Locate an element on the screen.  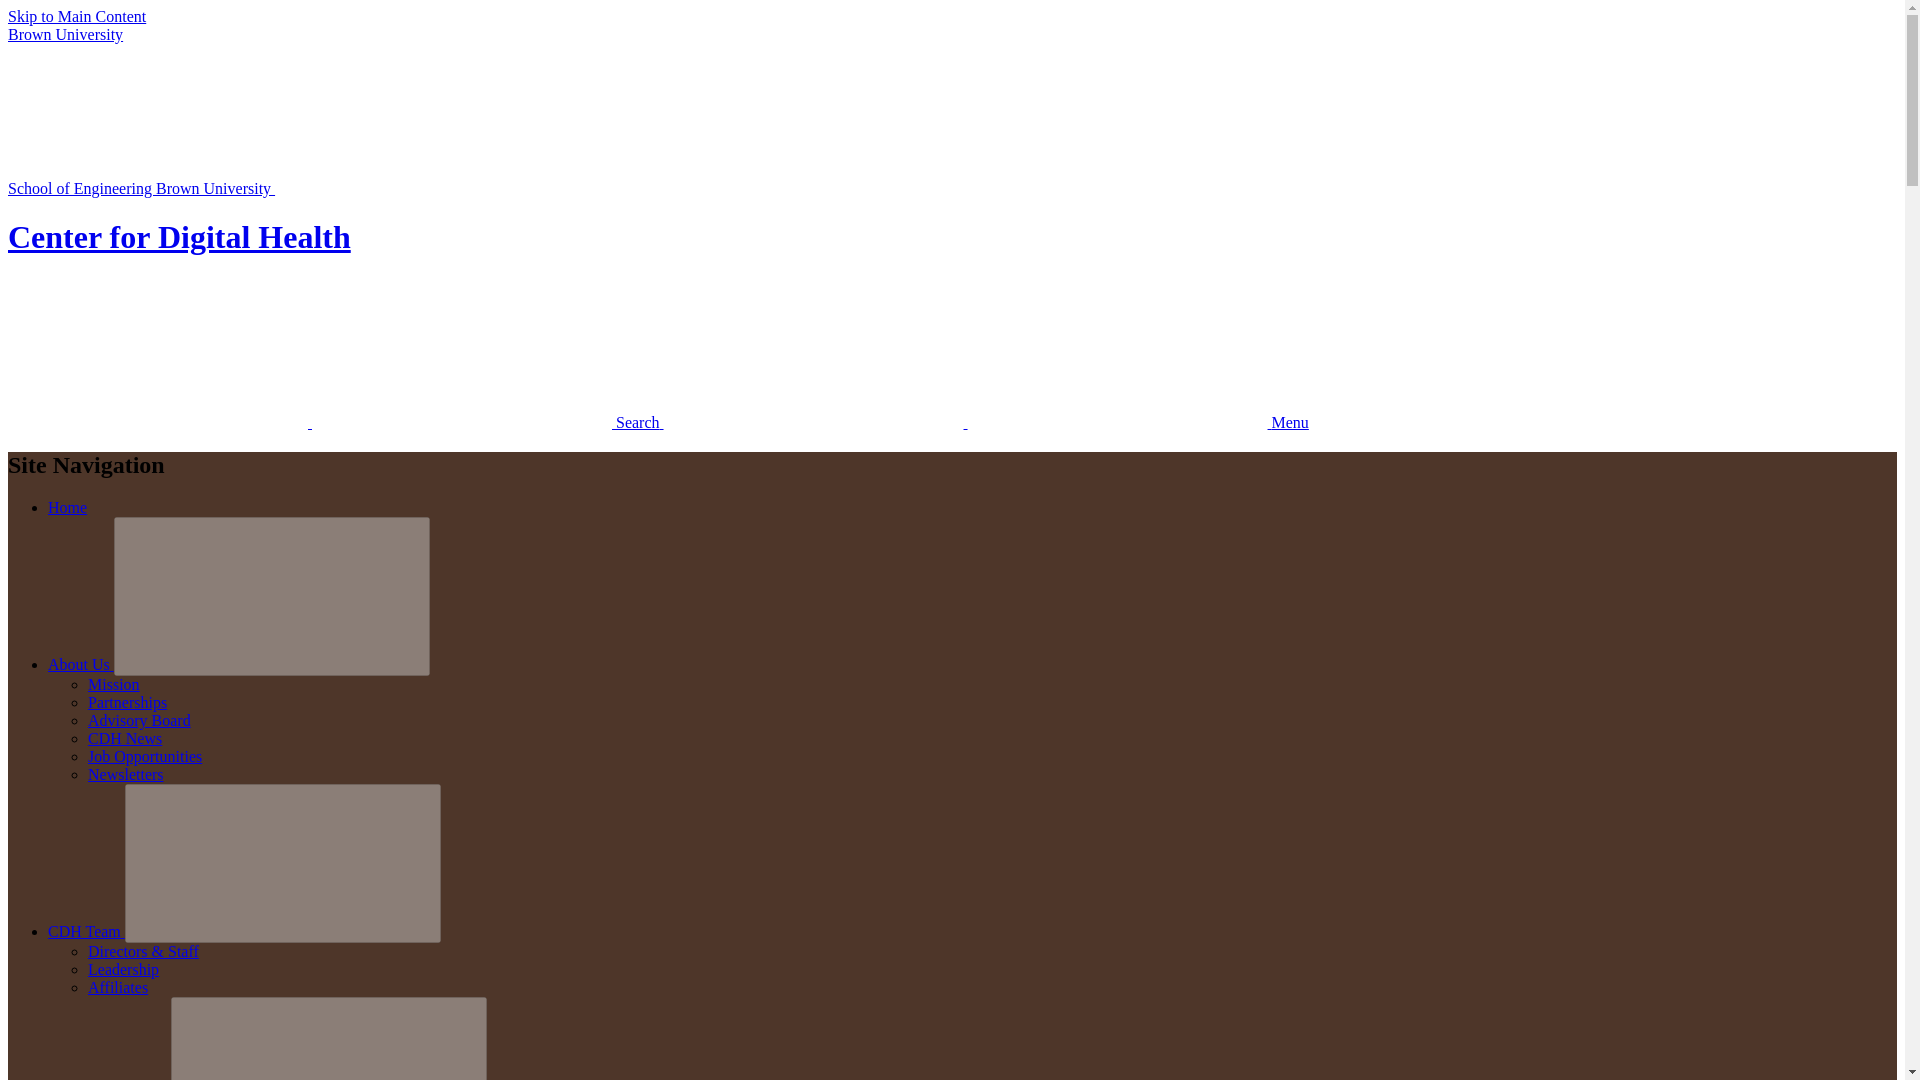
Mission is located at coordinates (114, 684).